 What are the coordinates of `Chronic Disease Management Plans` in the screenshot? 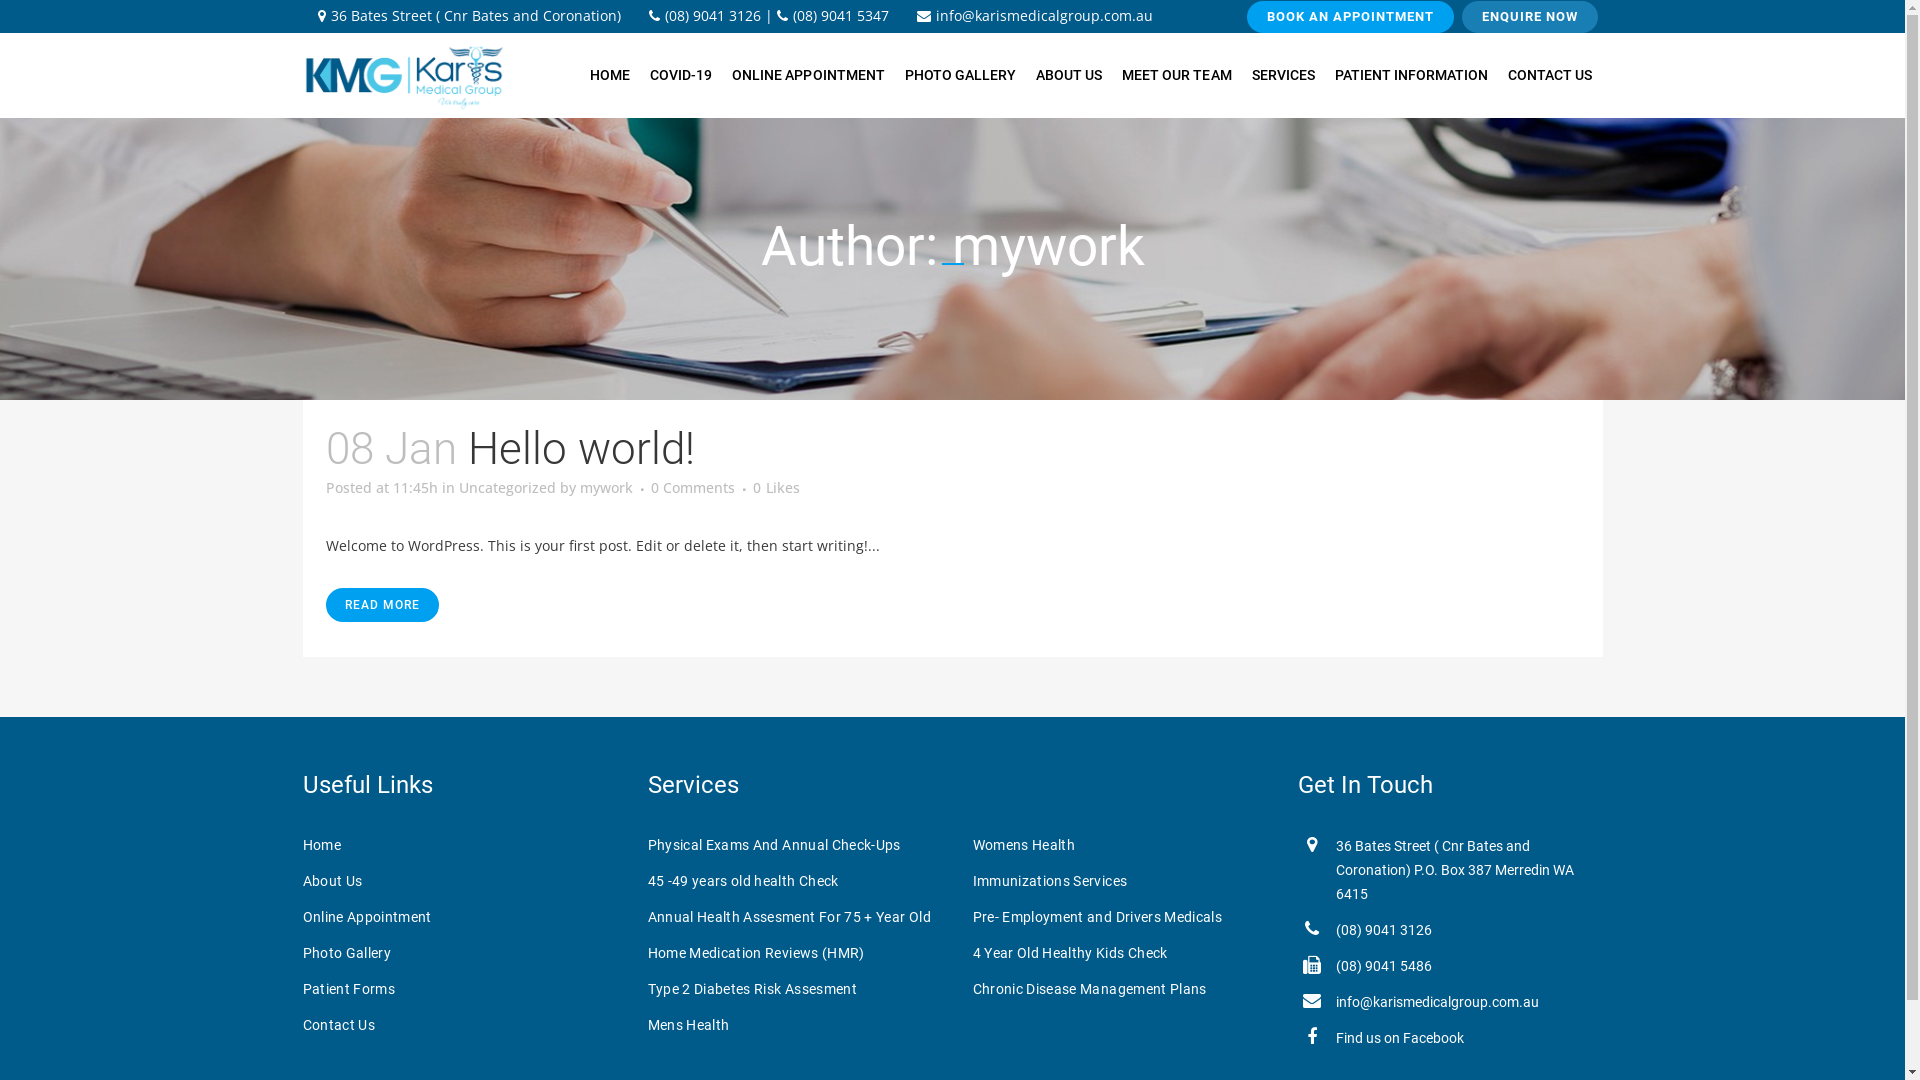 It's located at (1122, 989).